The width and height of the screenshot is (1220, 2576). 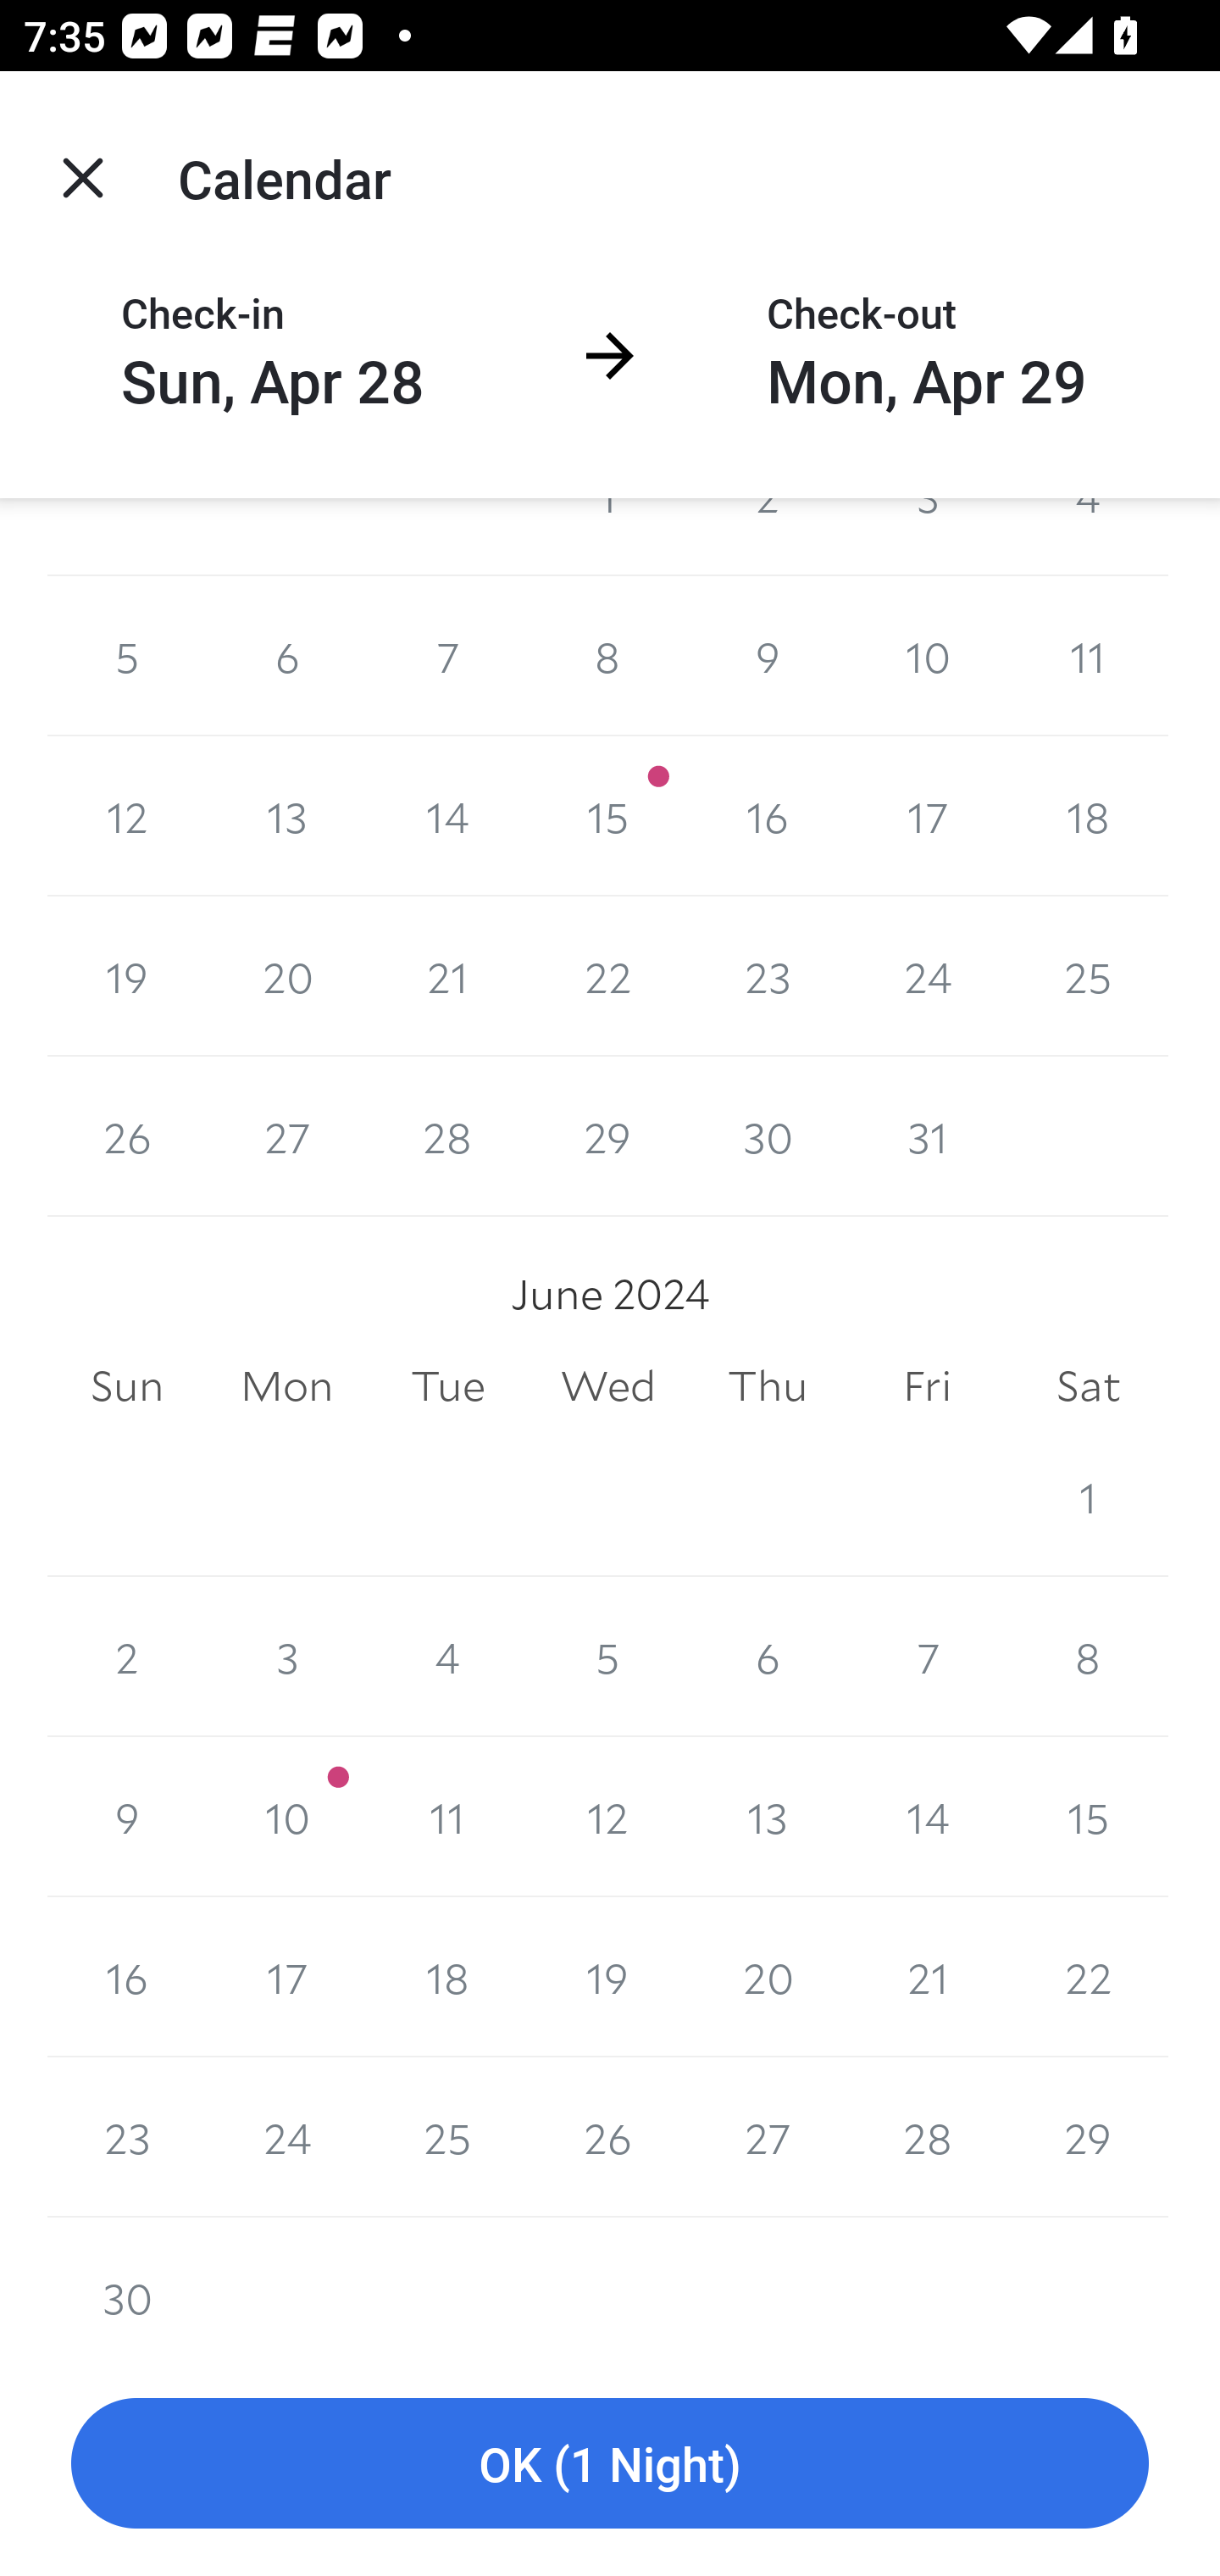 I want to click on 3 3 June 2024, so click(x=286, y=1656).